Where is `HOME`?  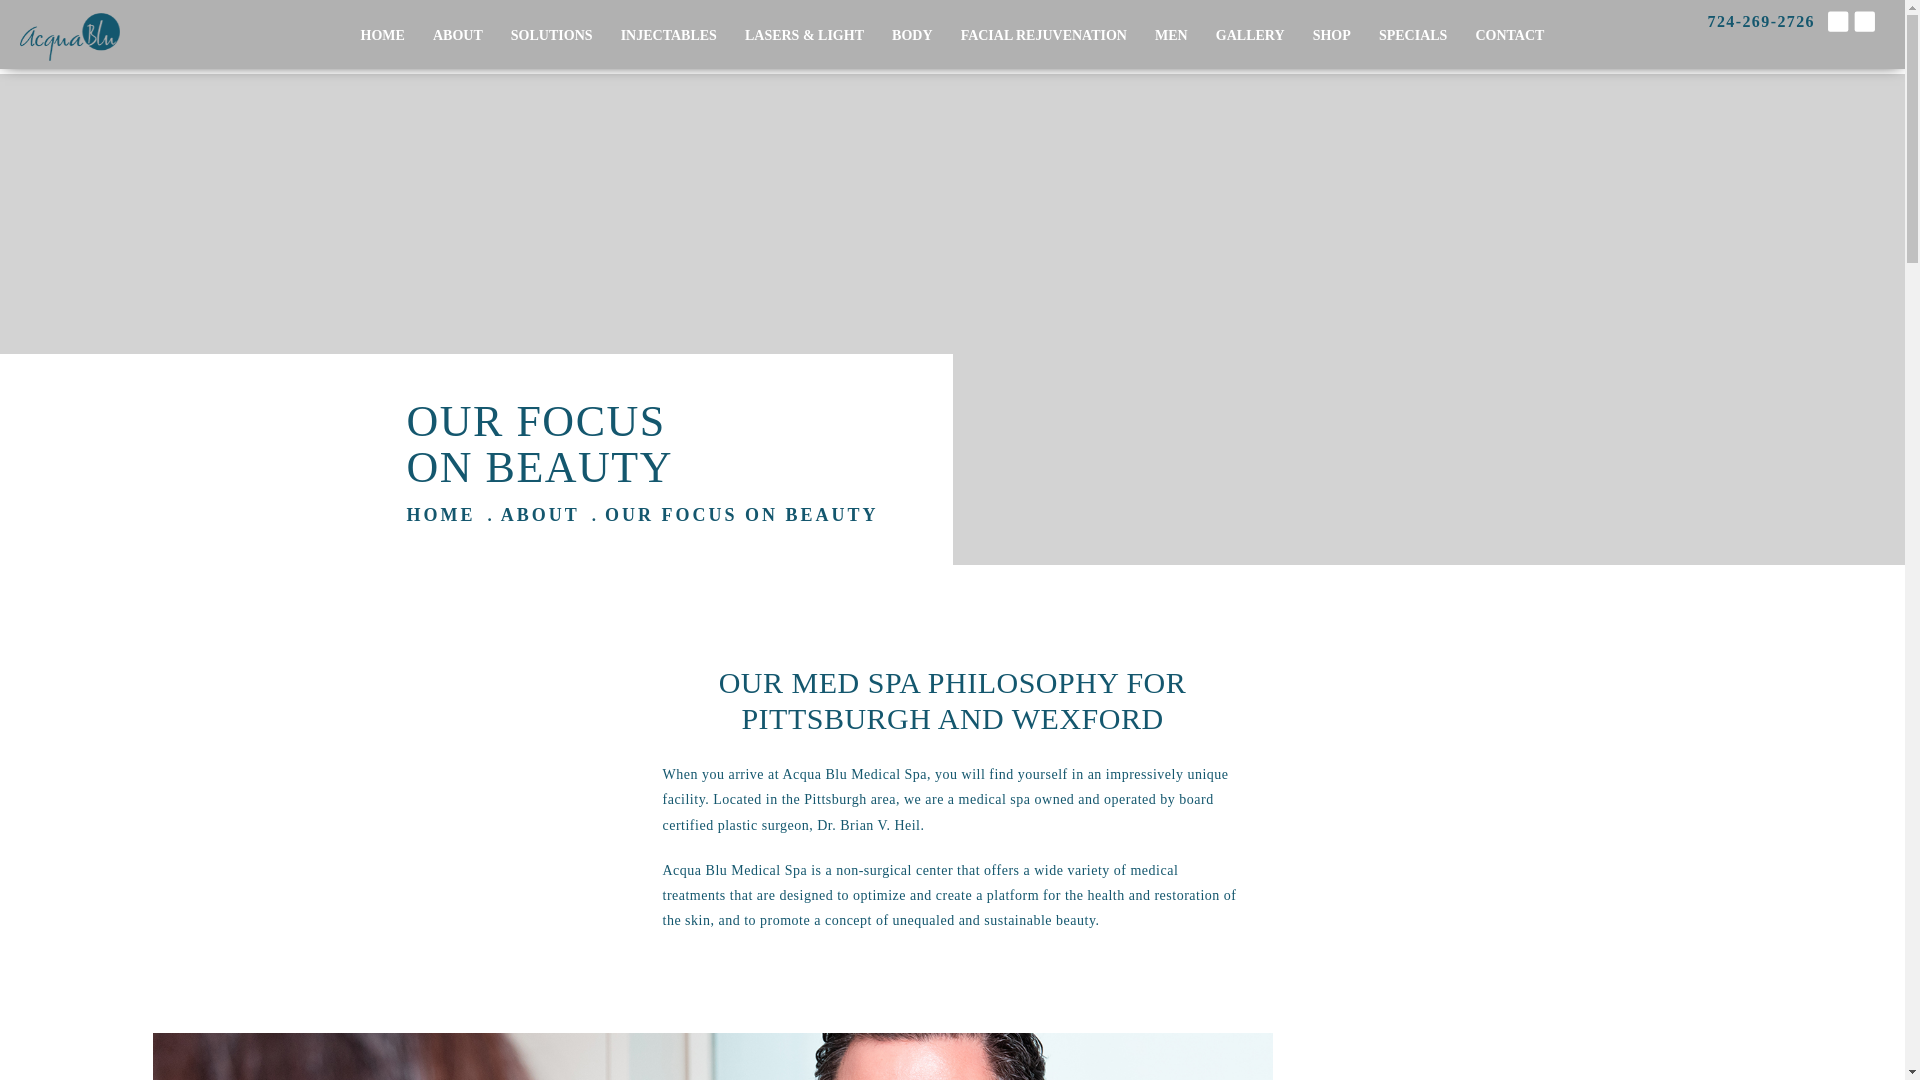 HOME is located at coordinates (382, 36).